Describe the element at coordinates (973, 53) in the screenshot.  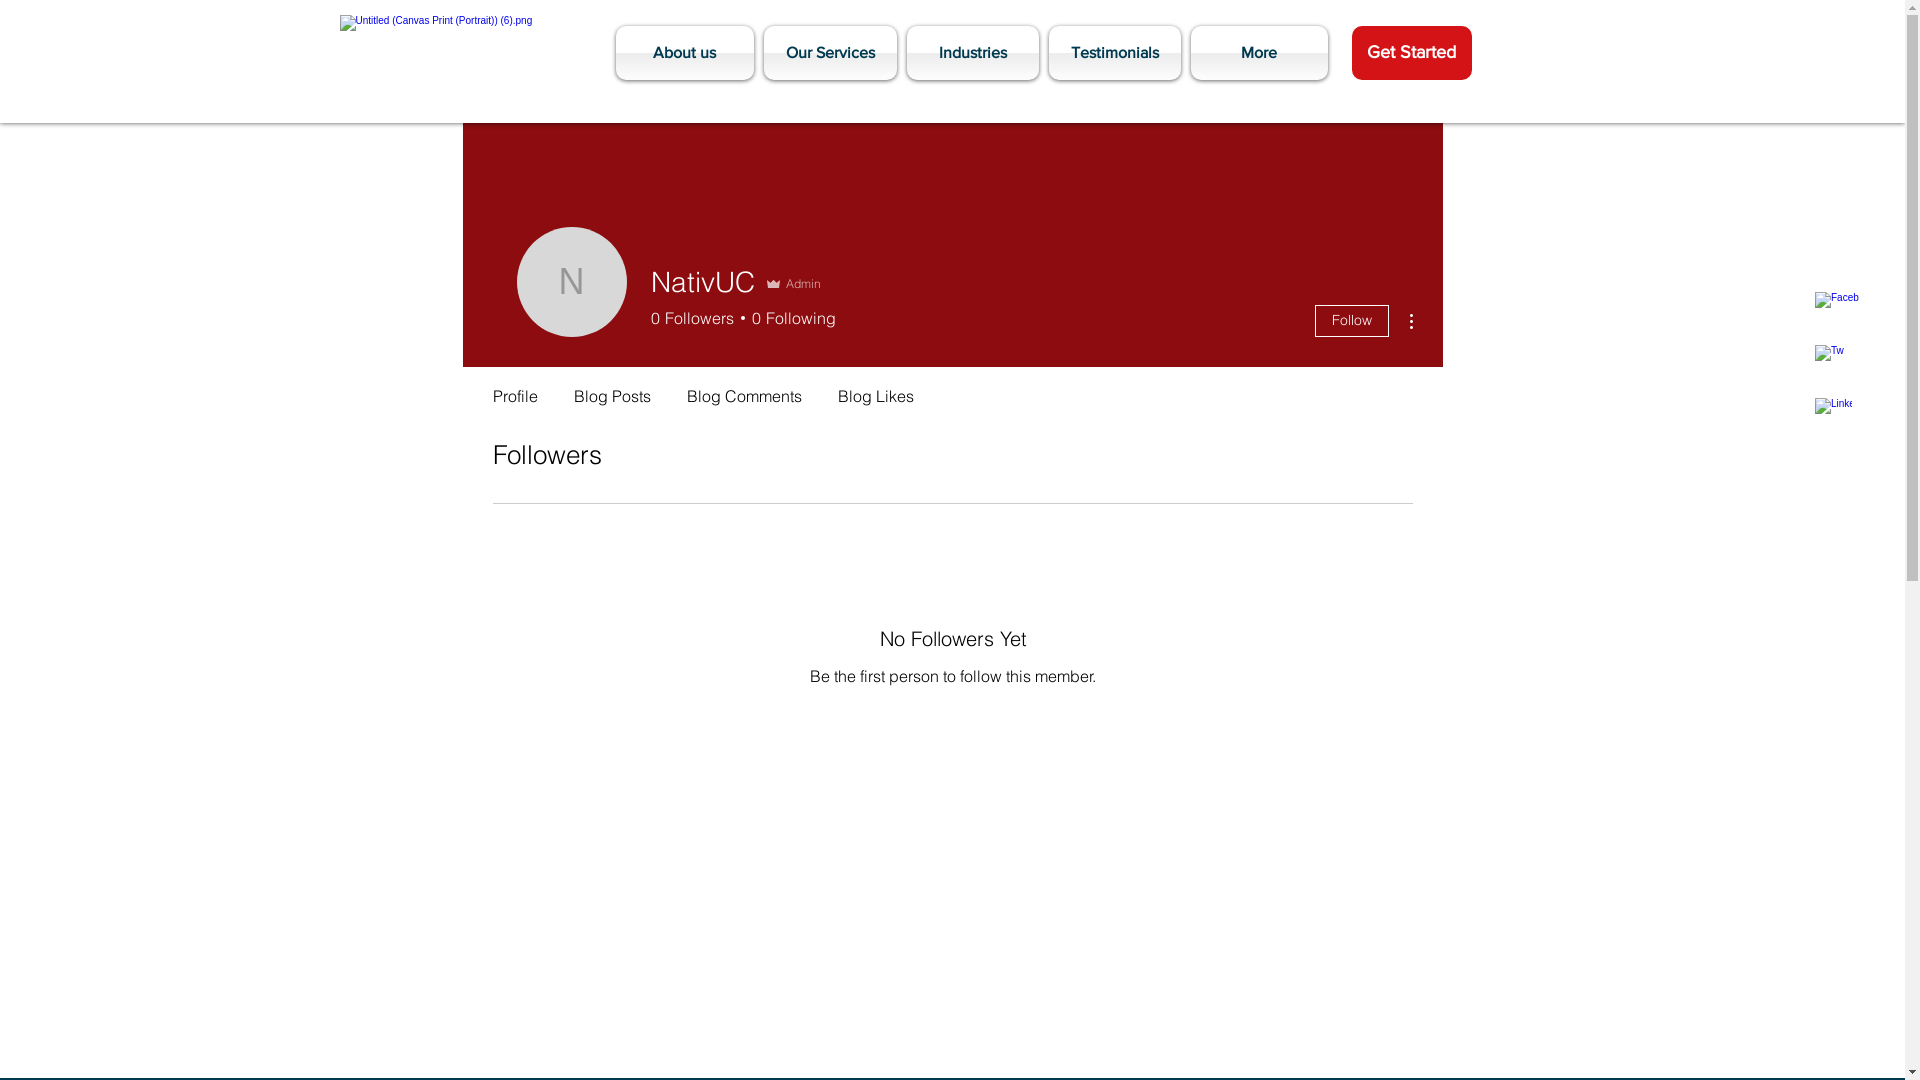
I see `Industries` at that location.